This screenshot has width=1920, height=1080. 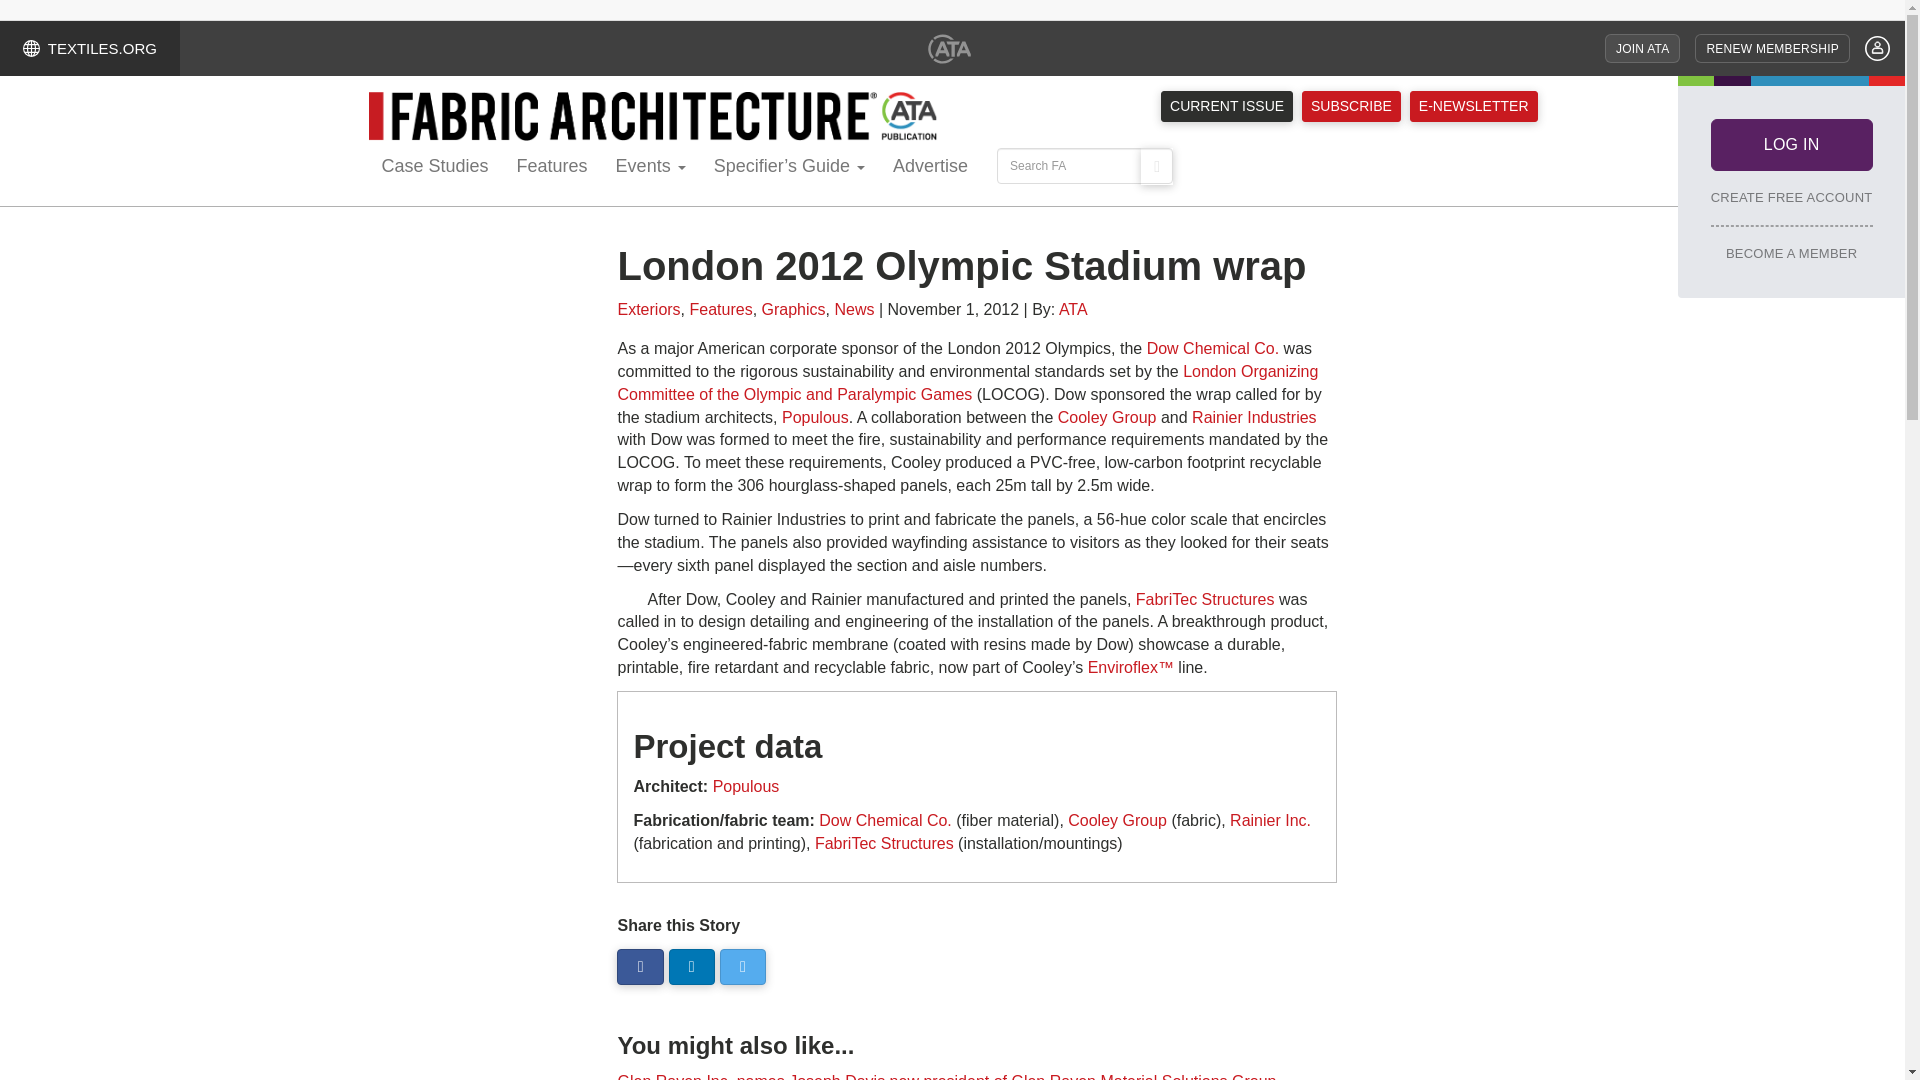 What do you see at coordinates (1642, 48) in the screenshot?
I see `JOIN ATA` at bounding box center [1642, 48].